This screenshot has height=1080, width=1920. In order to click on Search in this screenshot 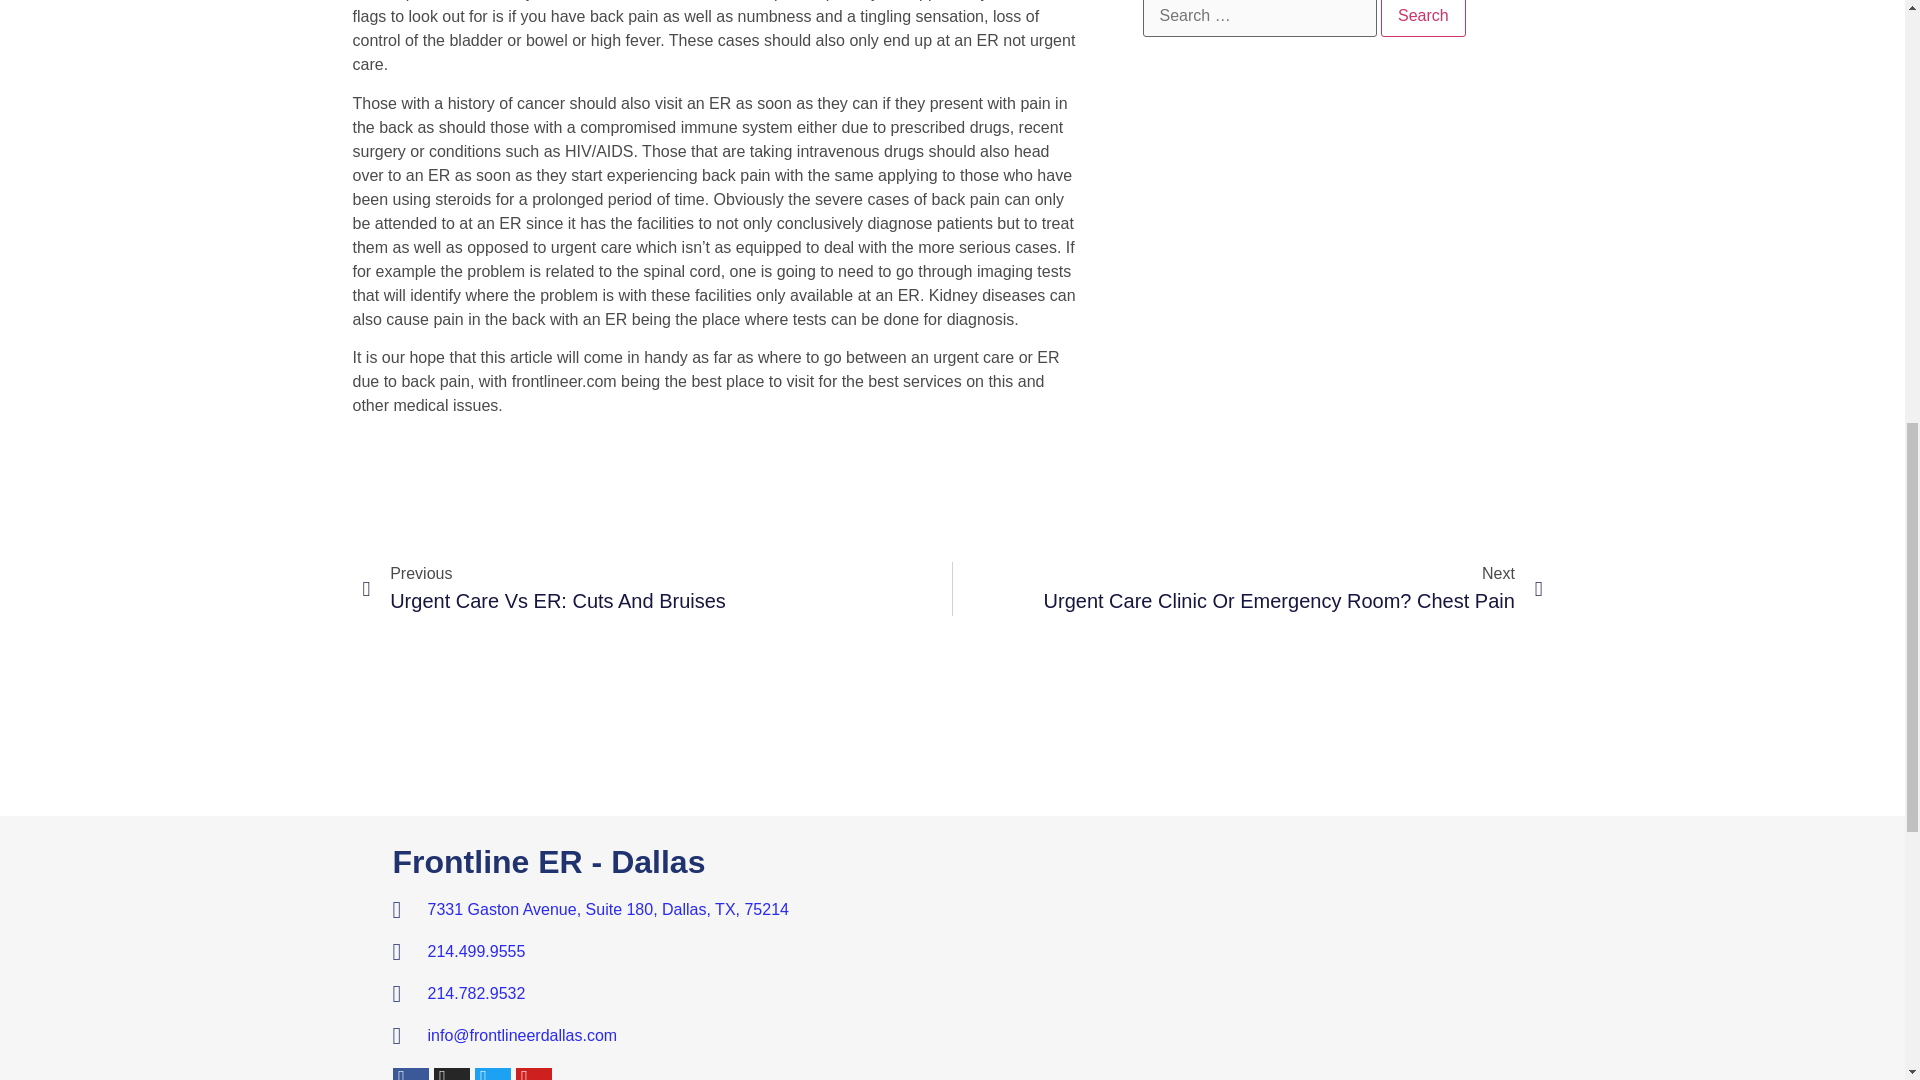, I will do `click(1236, 962)`.